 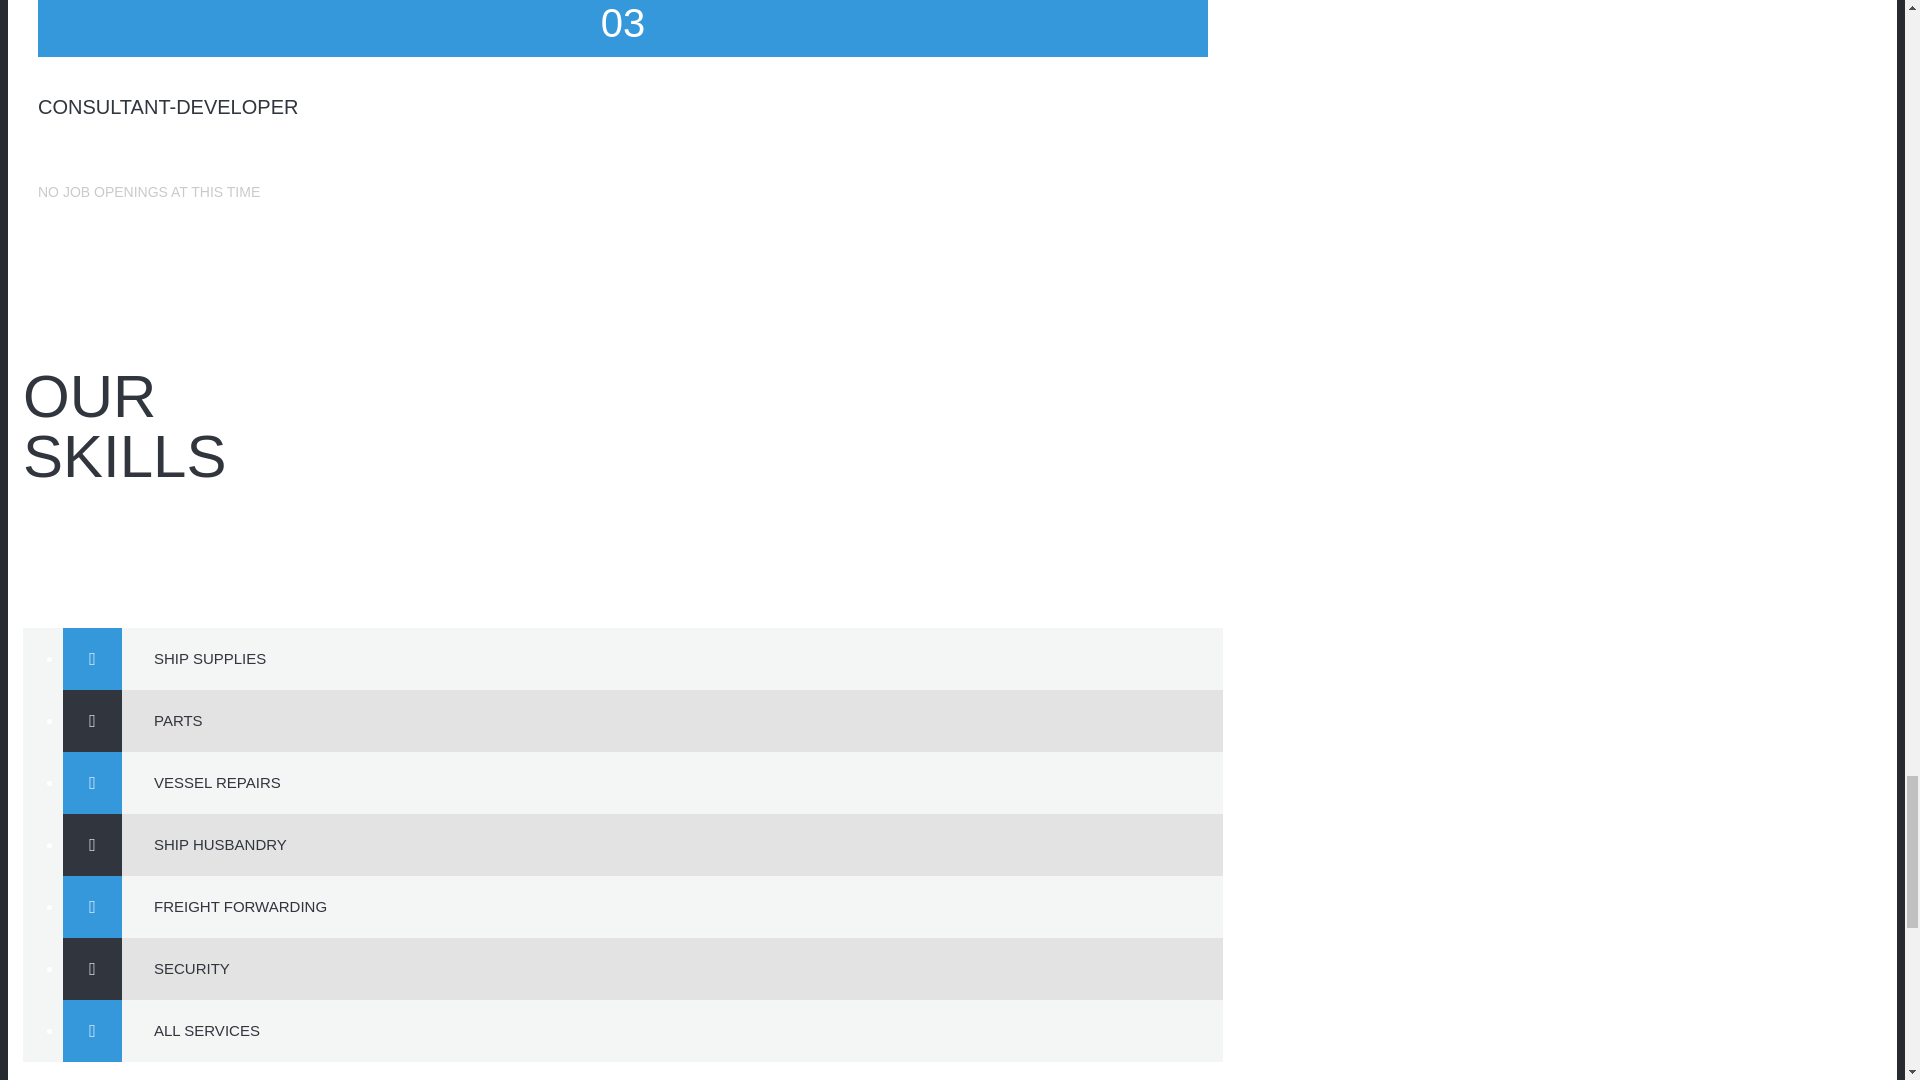 I want to click on SHIP SUPPLIES, so click(x=672, y=658).